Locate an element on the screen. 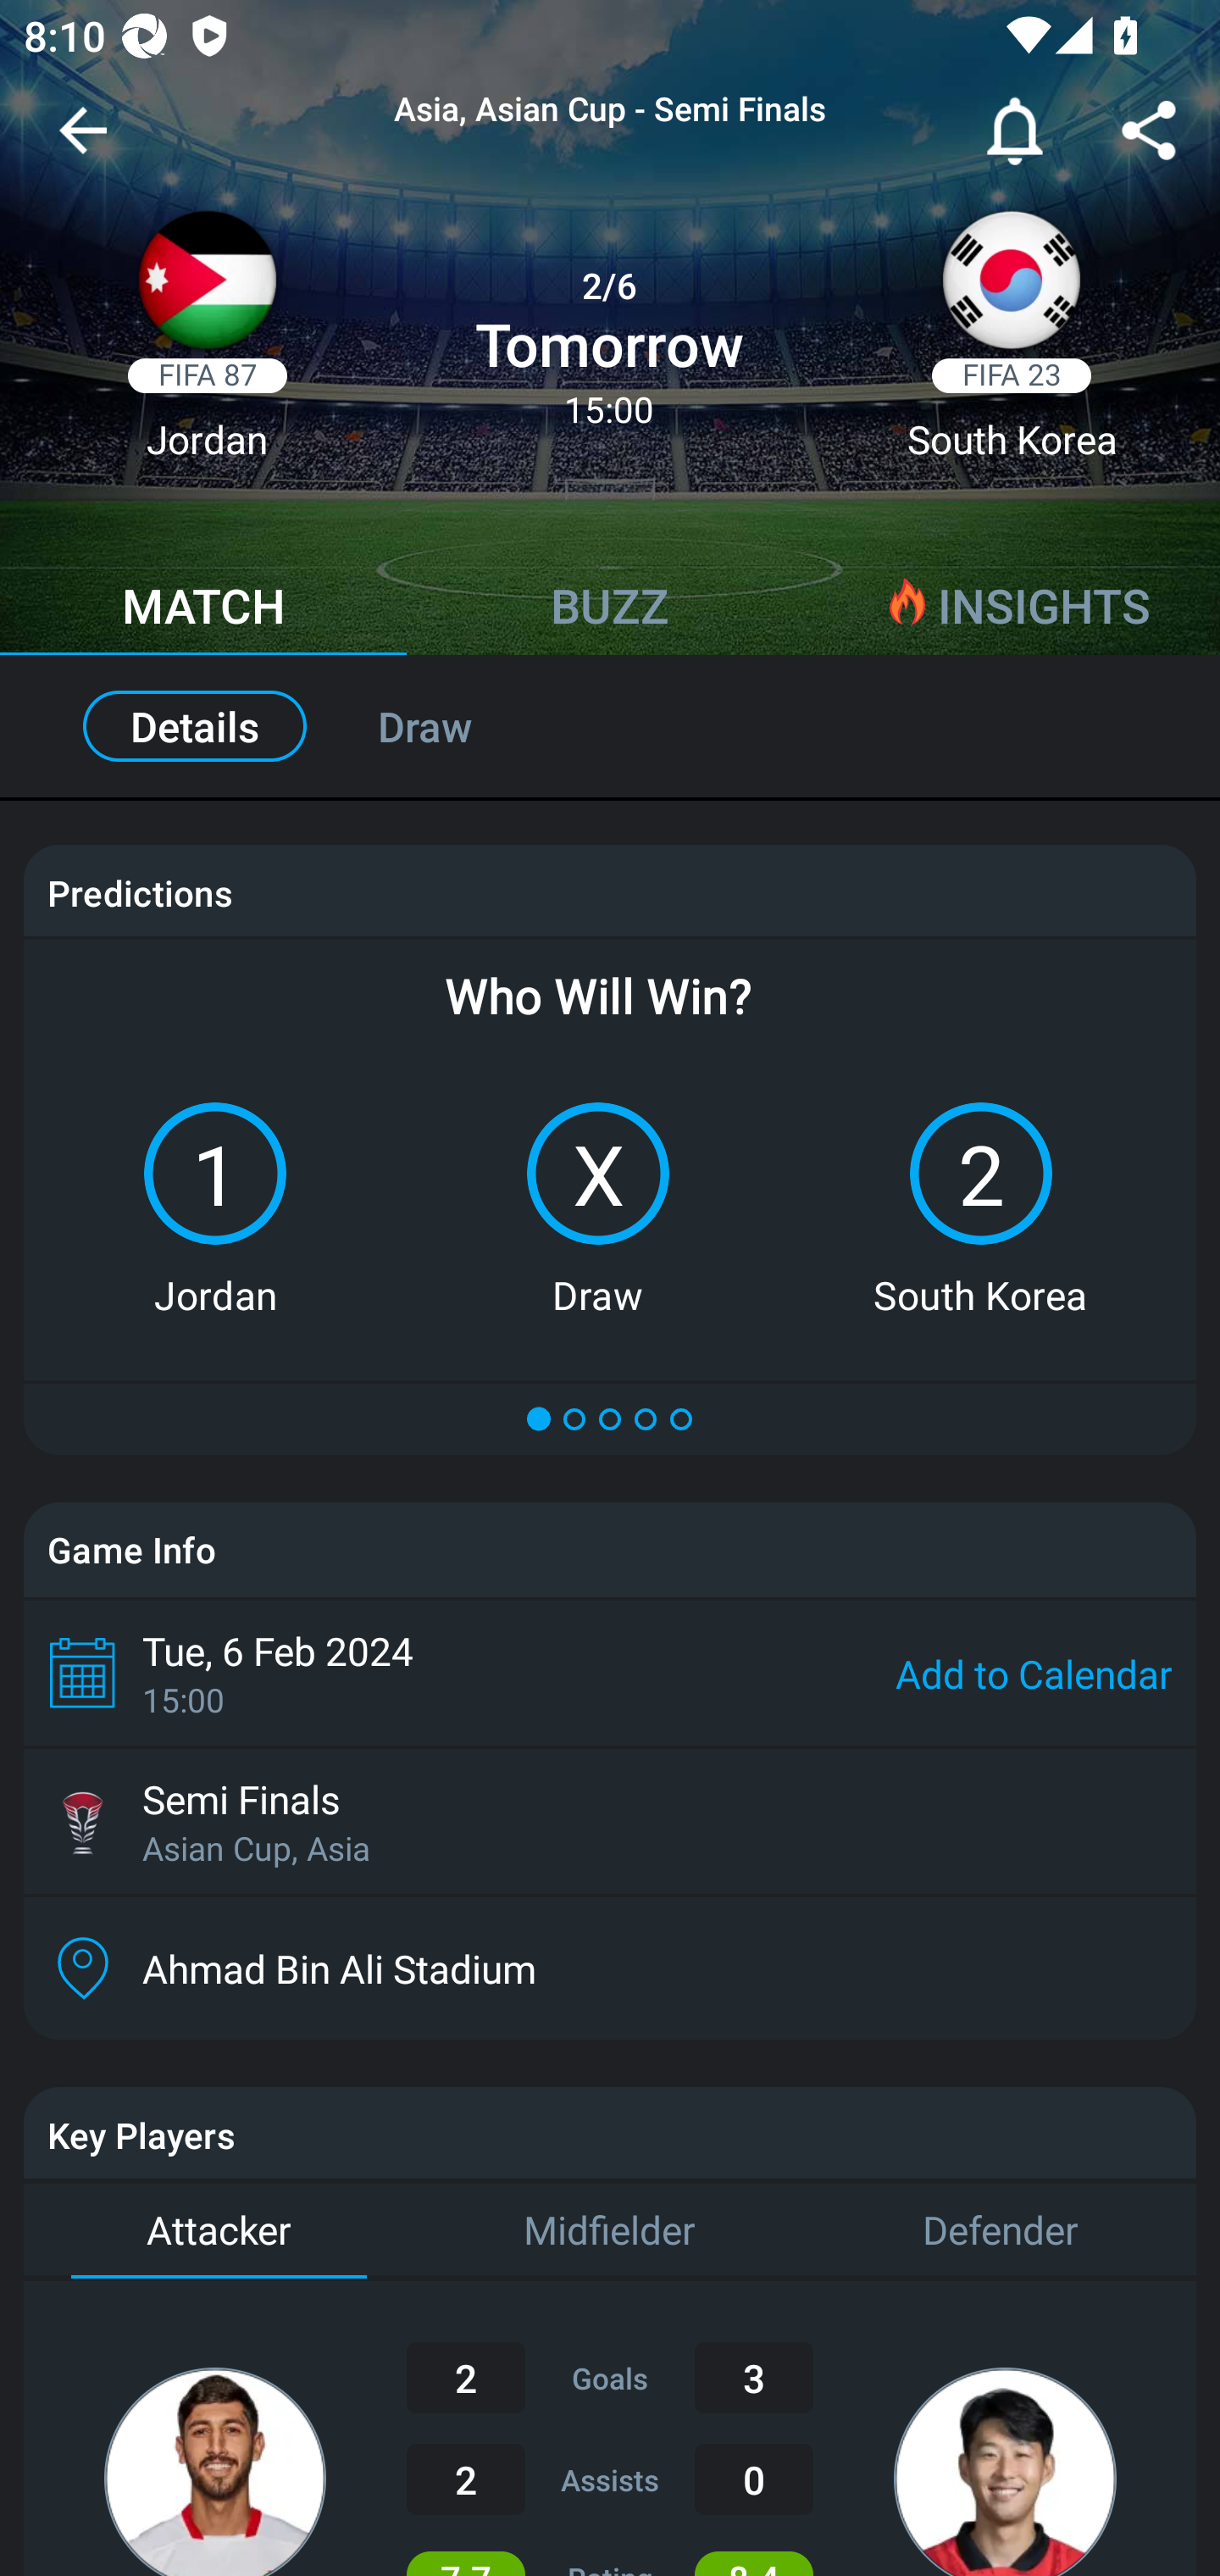  FIFA 87 Jordan is located at coordinates (207, 346).